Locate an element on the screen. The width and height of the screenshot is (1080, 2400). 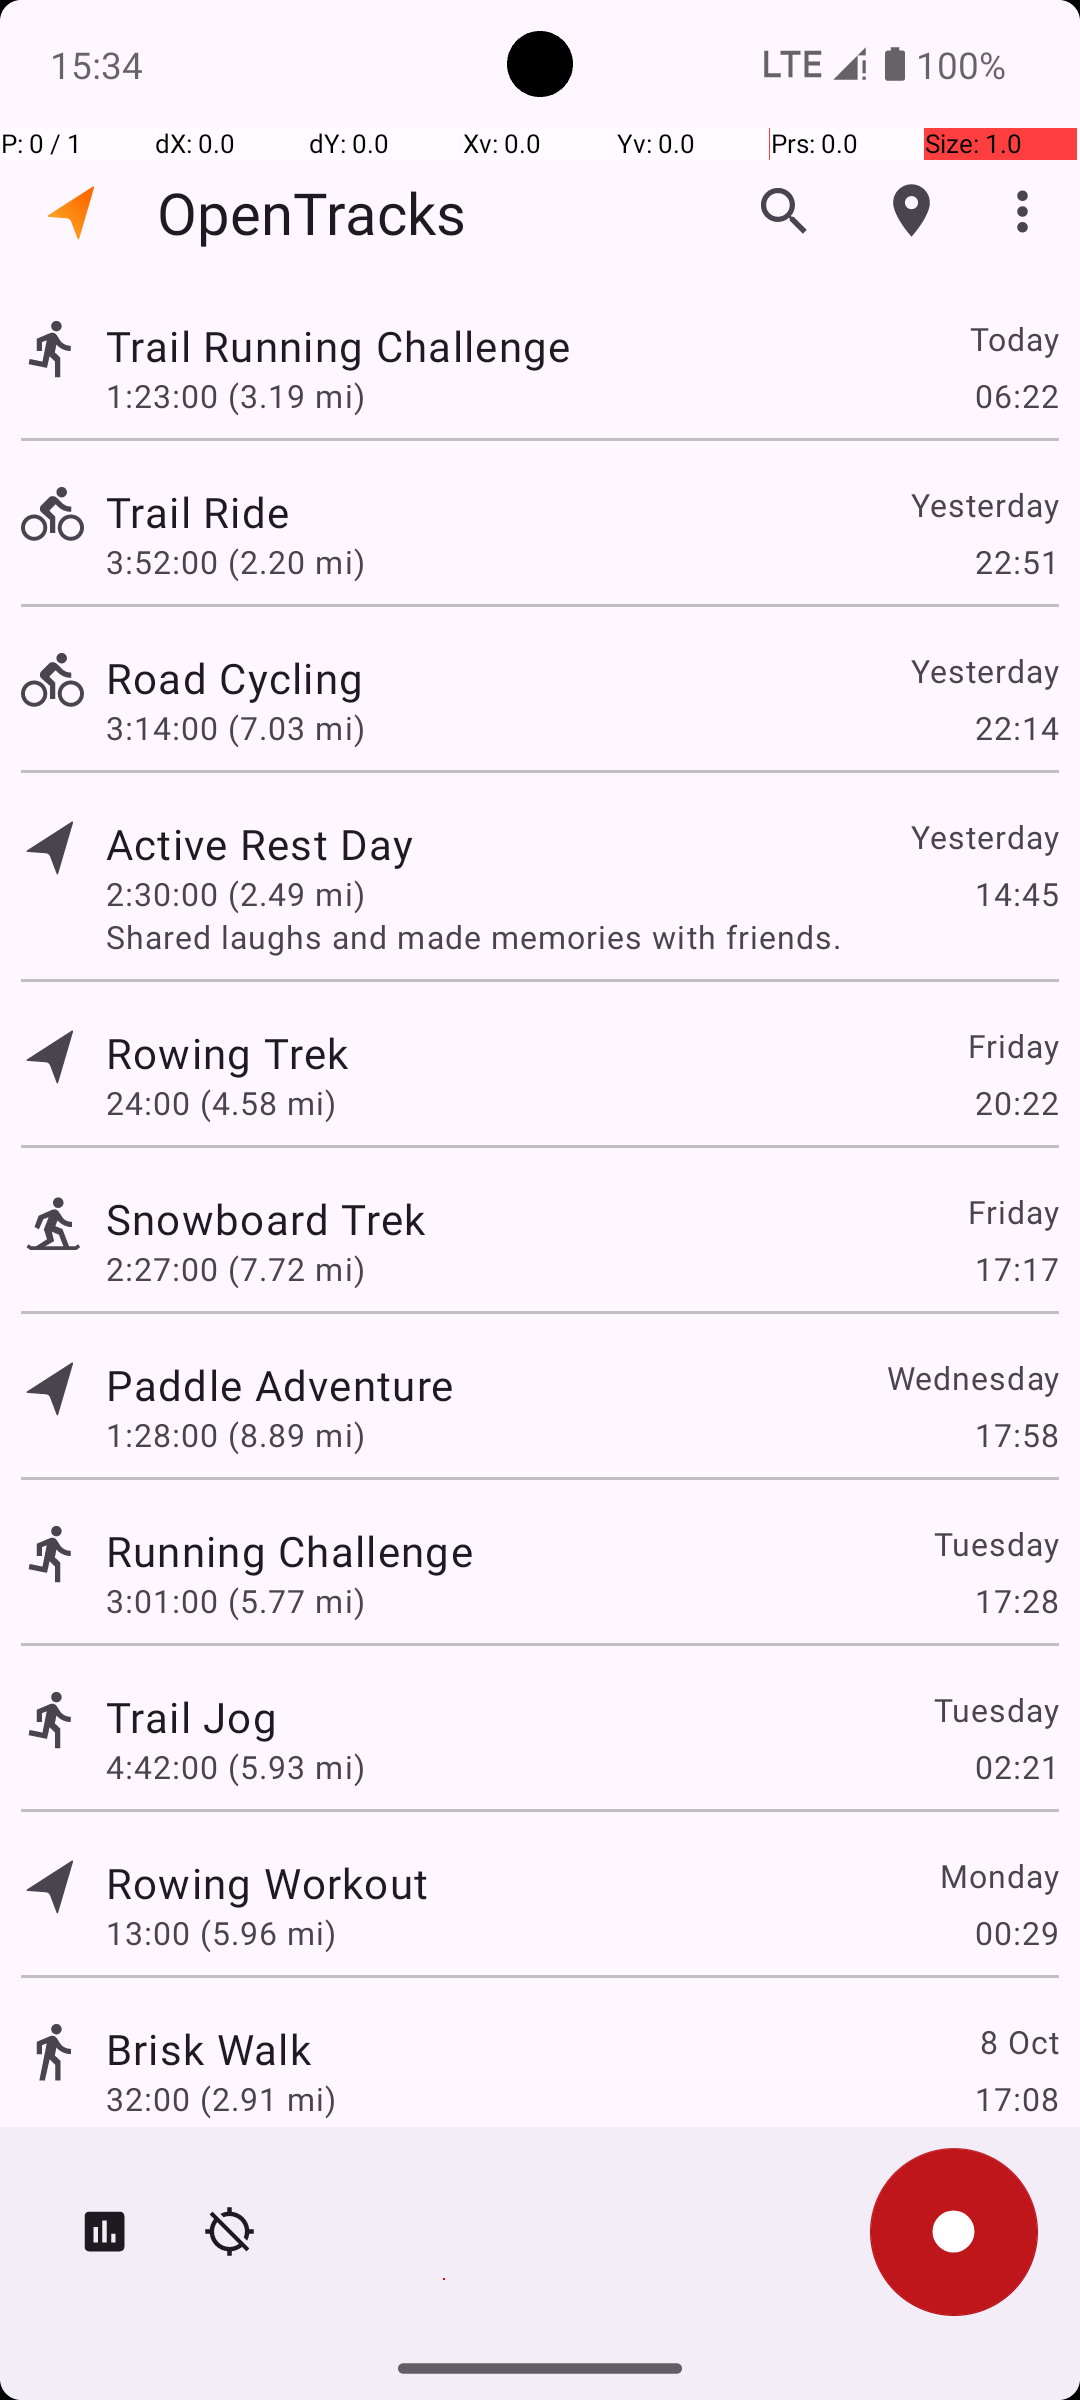
Rowing Trek is located at coordinates (227, 1052).